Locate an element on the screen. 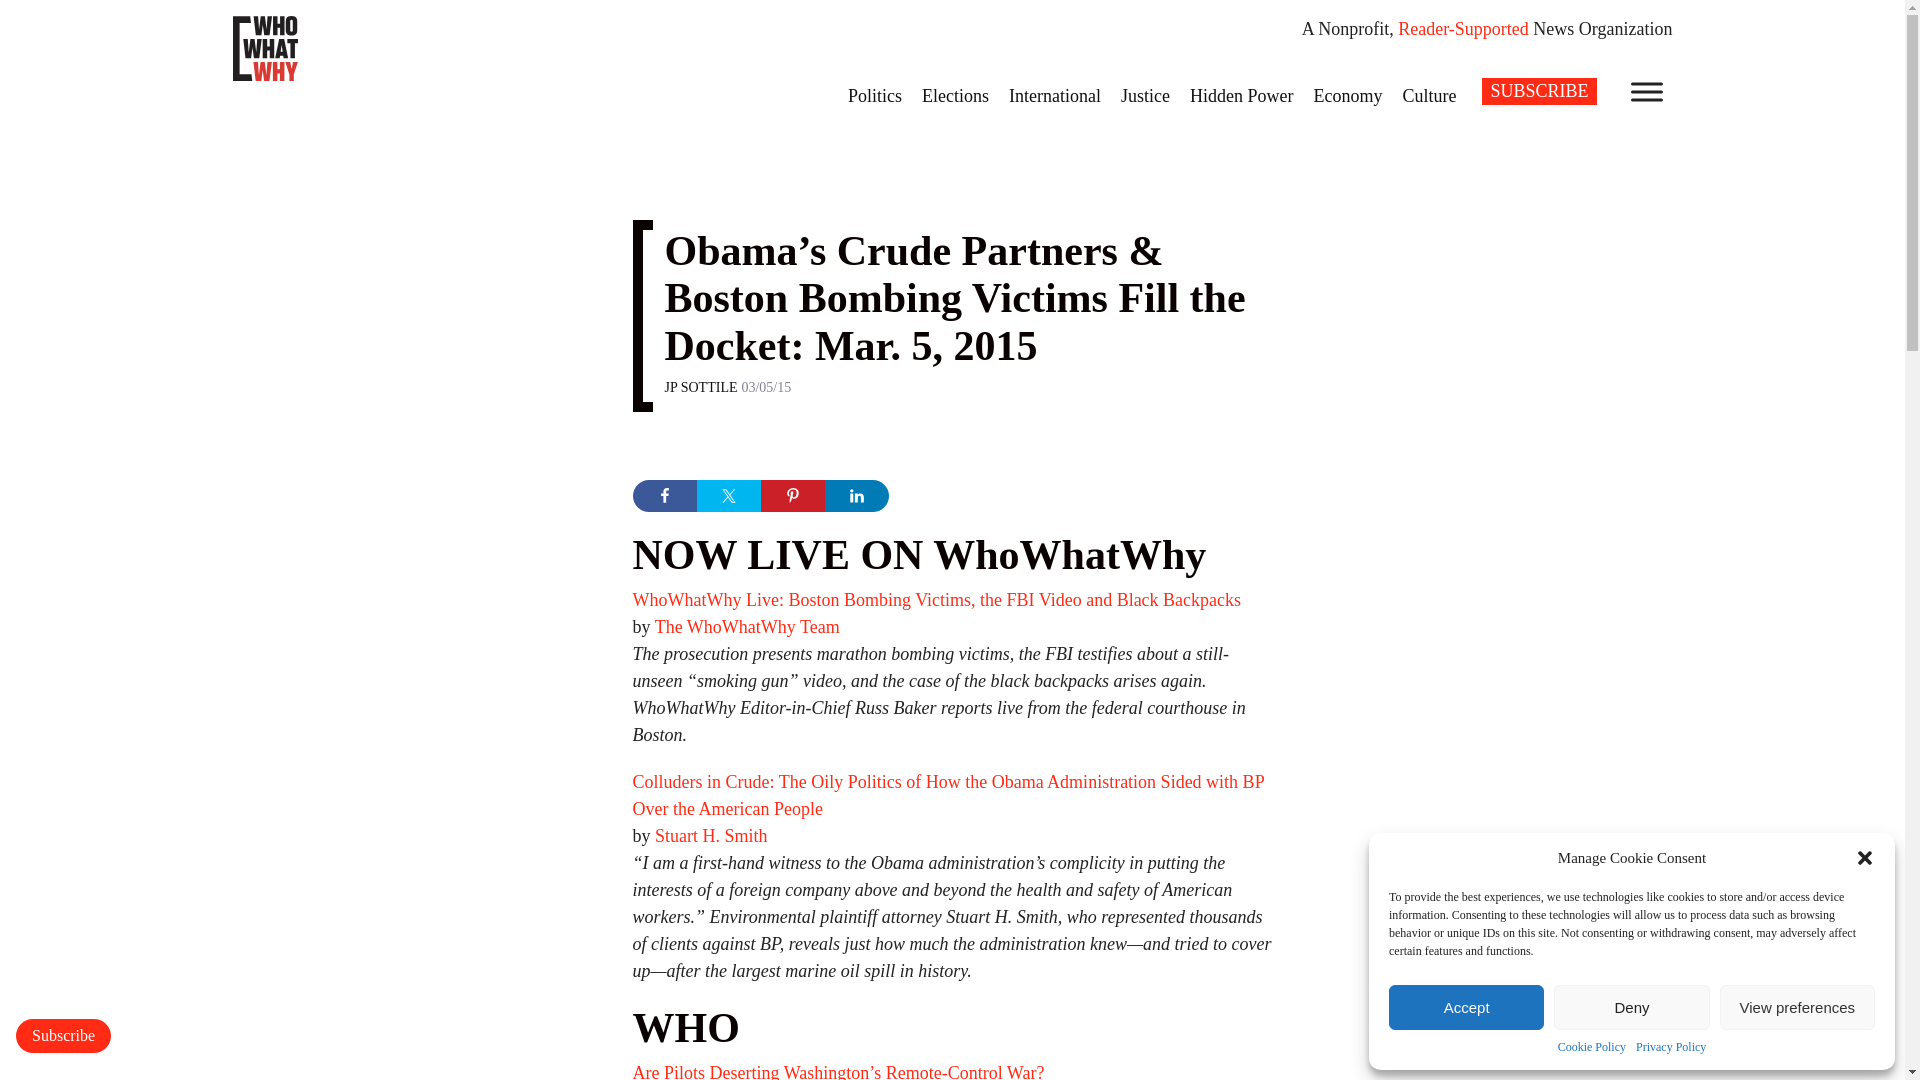 This screenshot has height=1080, width=1920. Reader-Supported is located at coordinates (1462, 28).